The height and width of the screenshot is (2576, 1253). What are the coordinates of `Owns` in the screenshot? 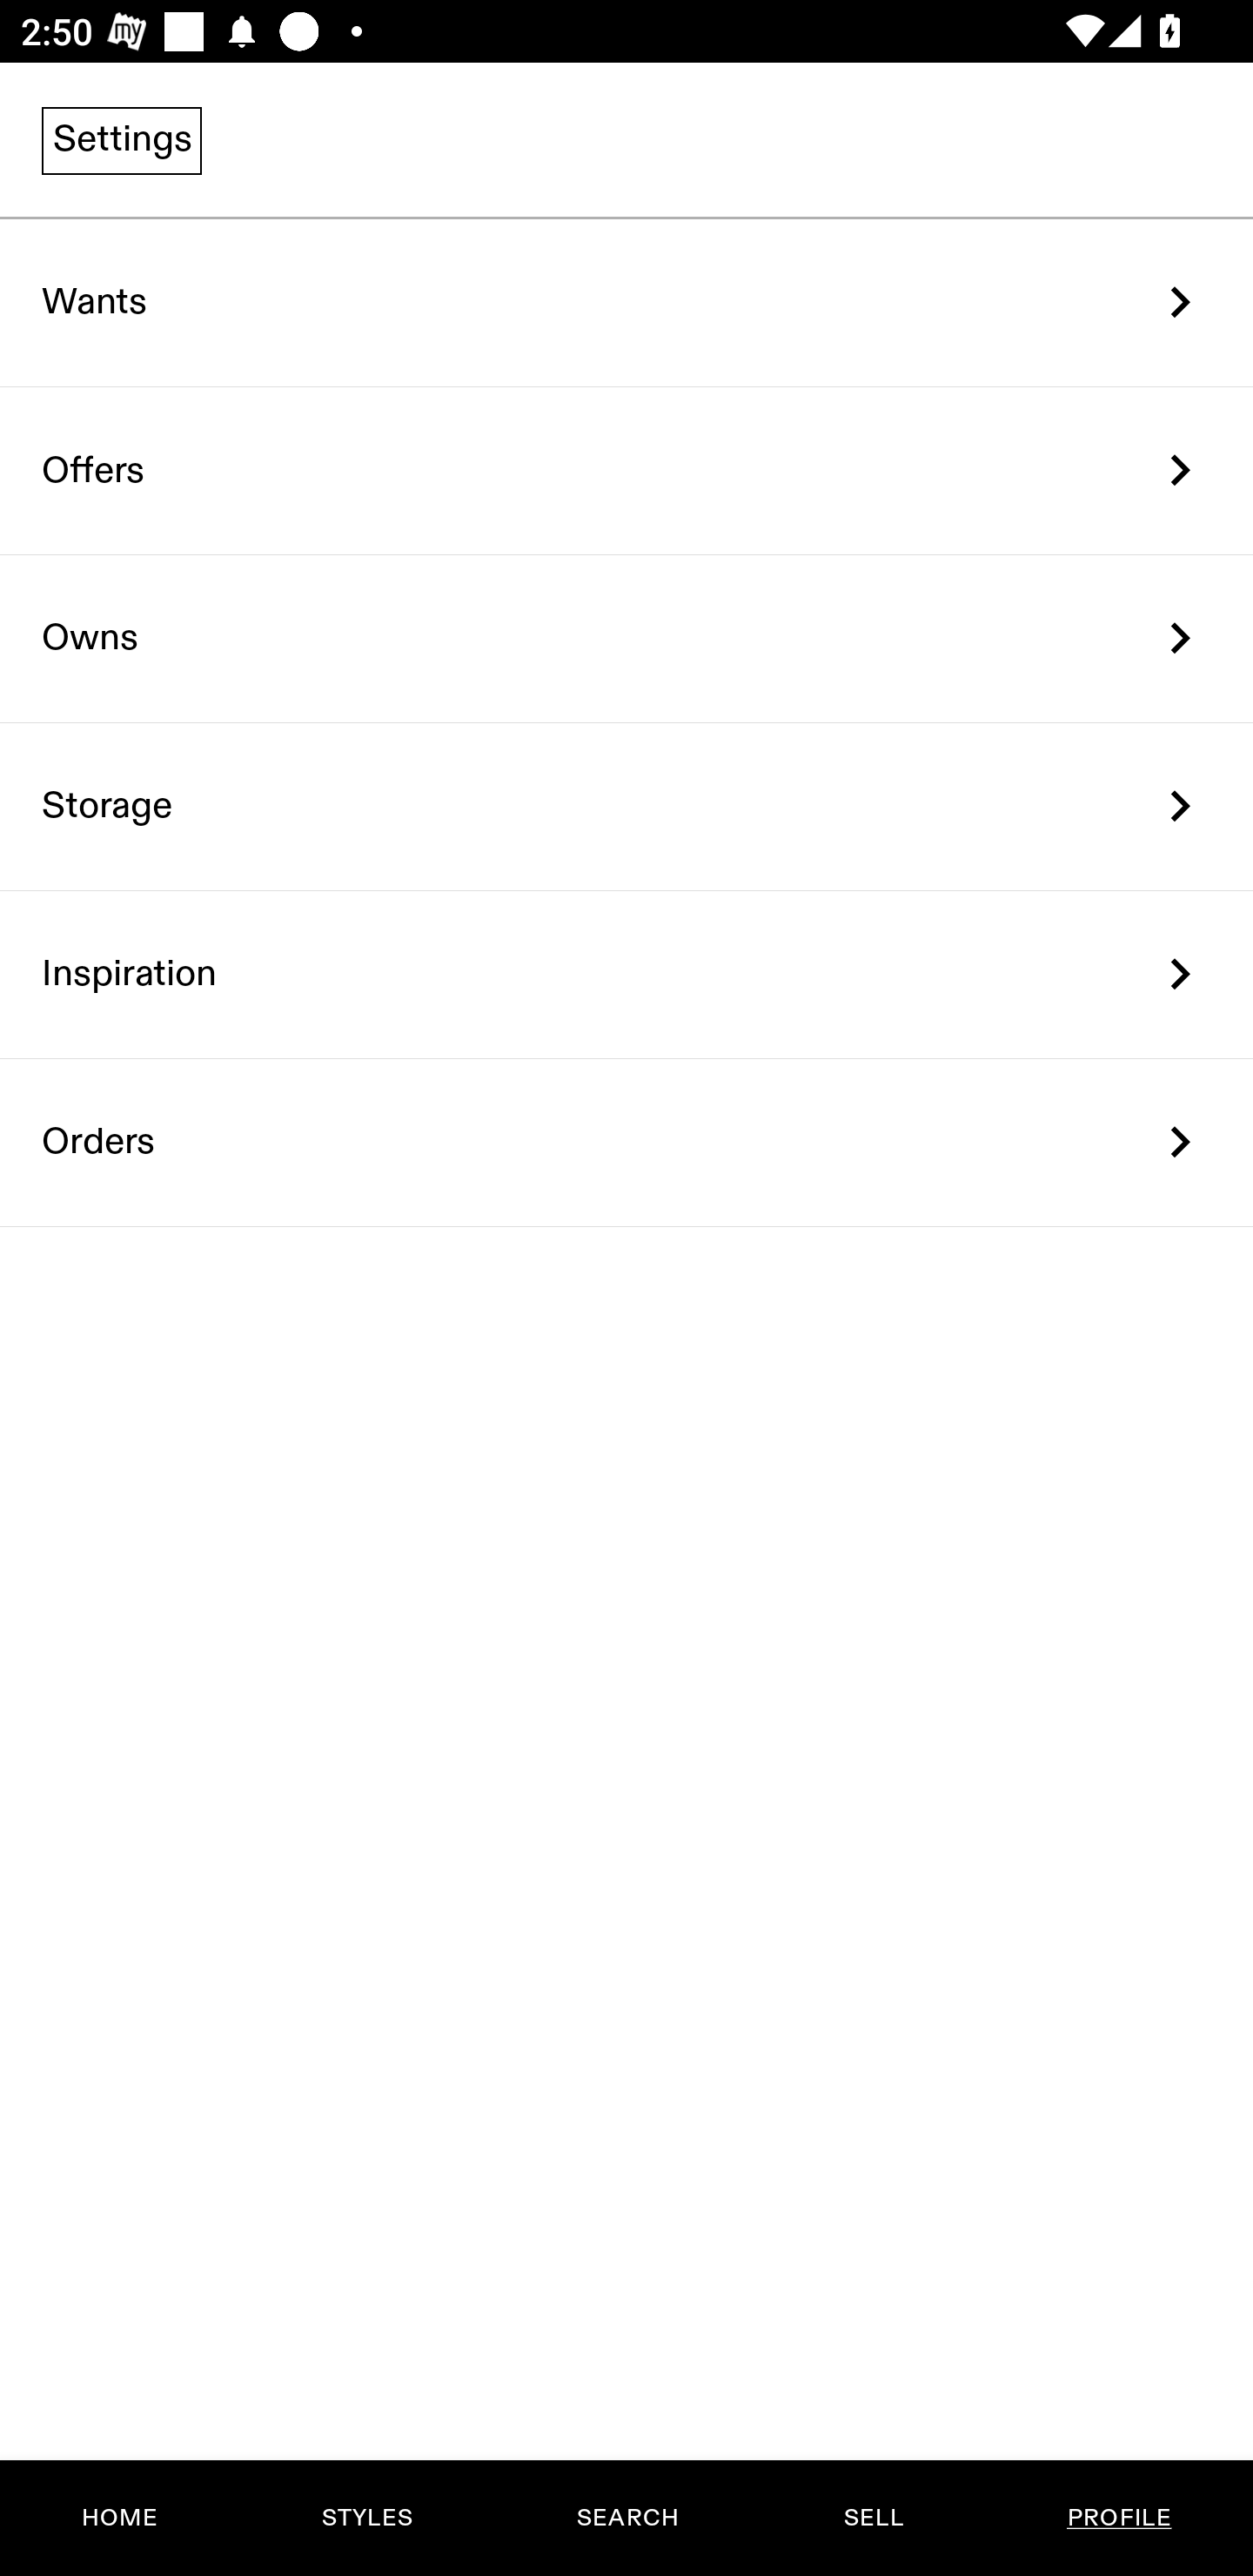 It's located at (626, 639).